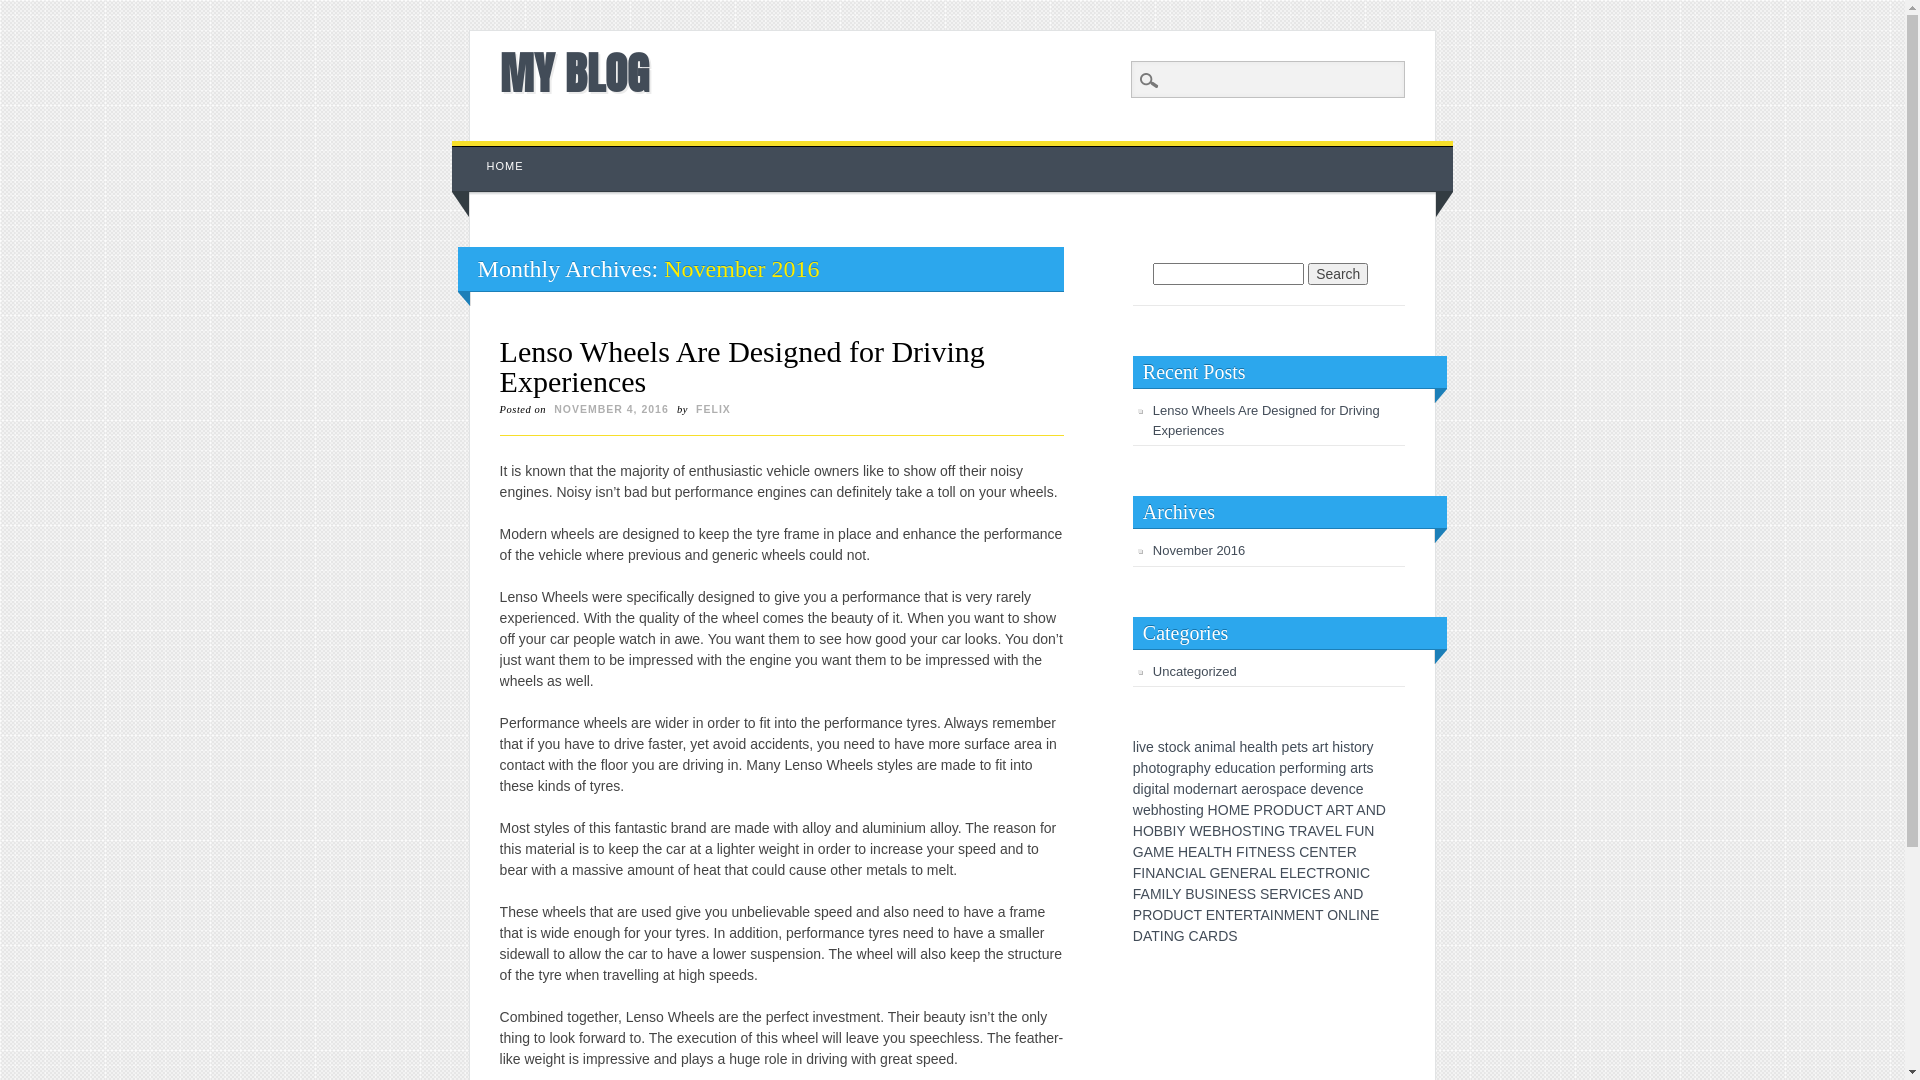 Image resolution: width=1920 pixels, height=1080 pixels. Describe the element at coordinates (1255, 768) in the screenshot. I see `t` at that location.